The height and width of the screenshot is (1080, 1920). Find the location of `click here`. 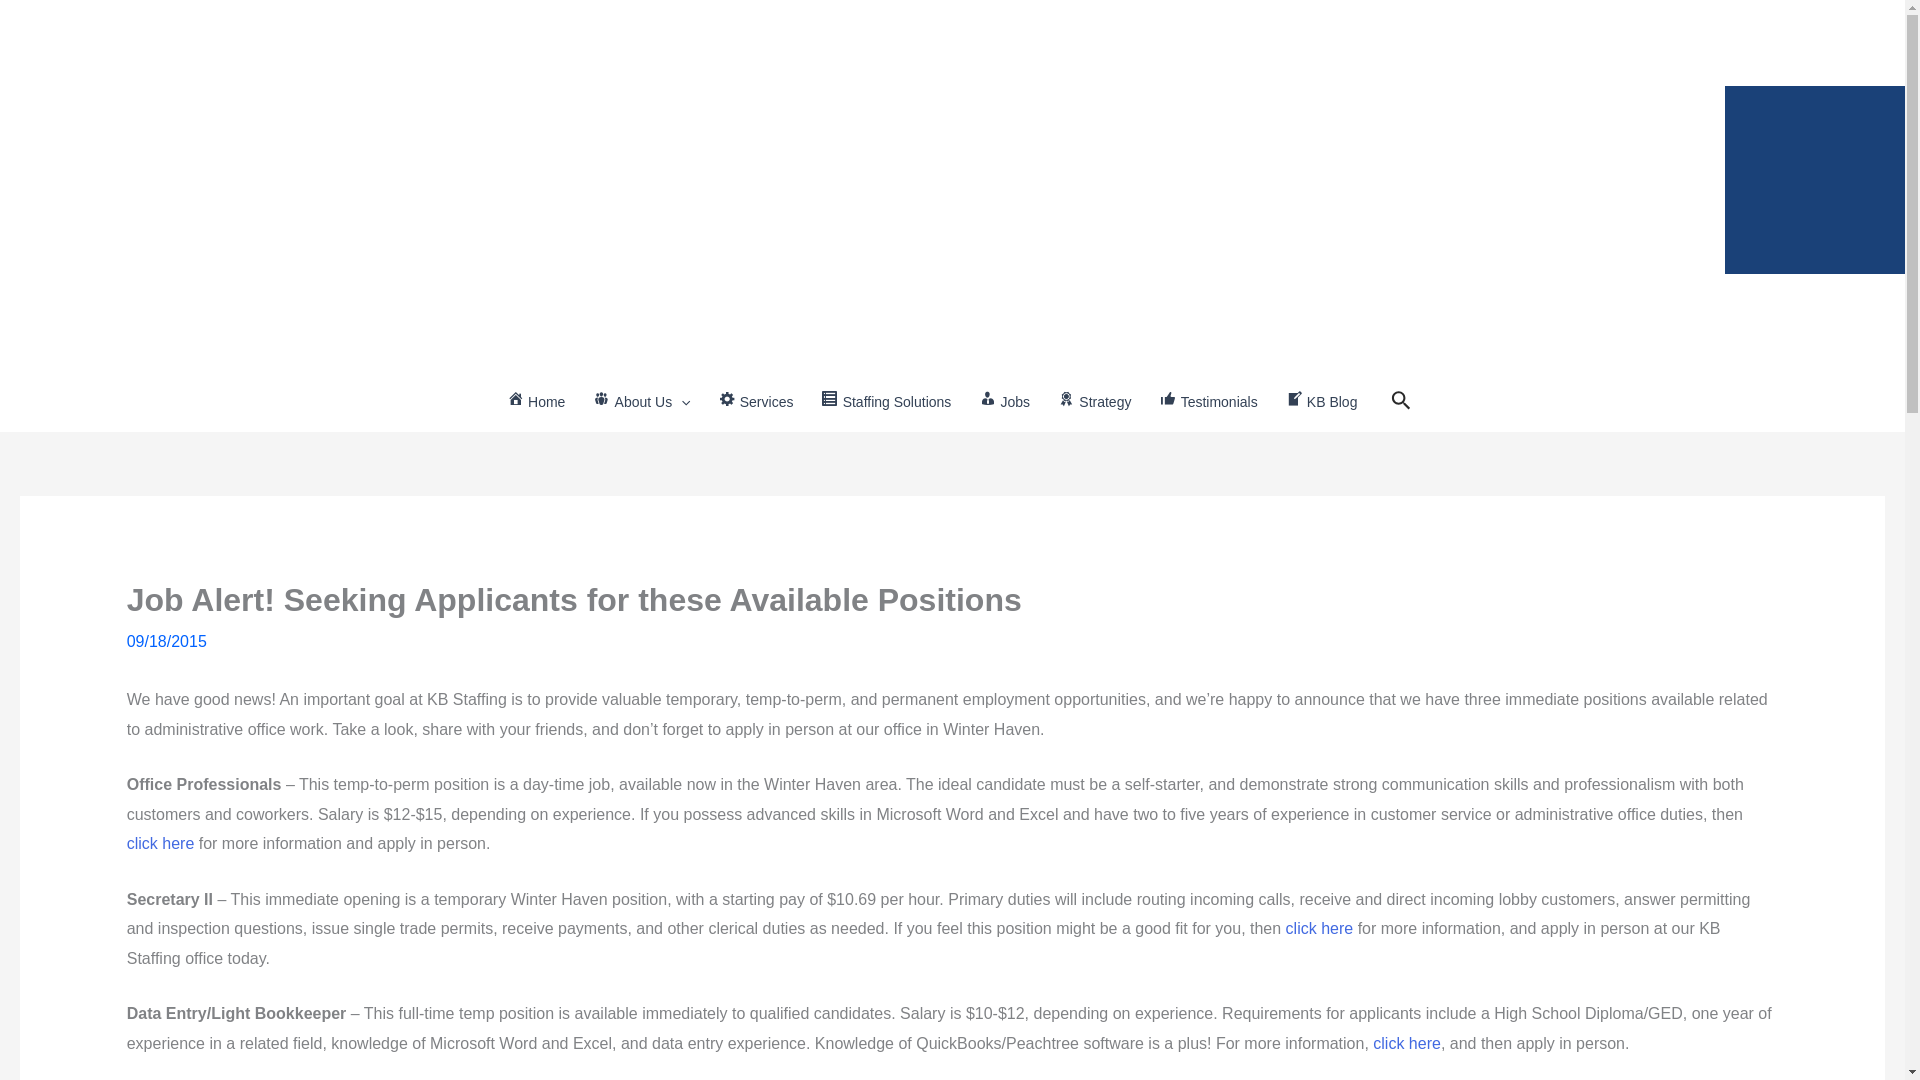

click here is located at coordinates (1406, 1042).